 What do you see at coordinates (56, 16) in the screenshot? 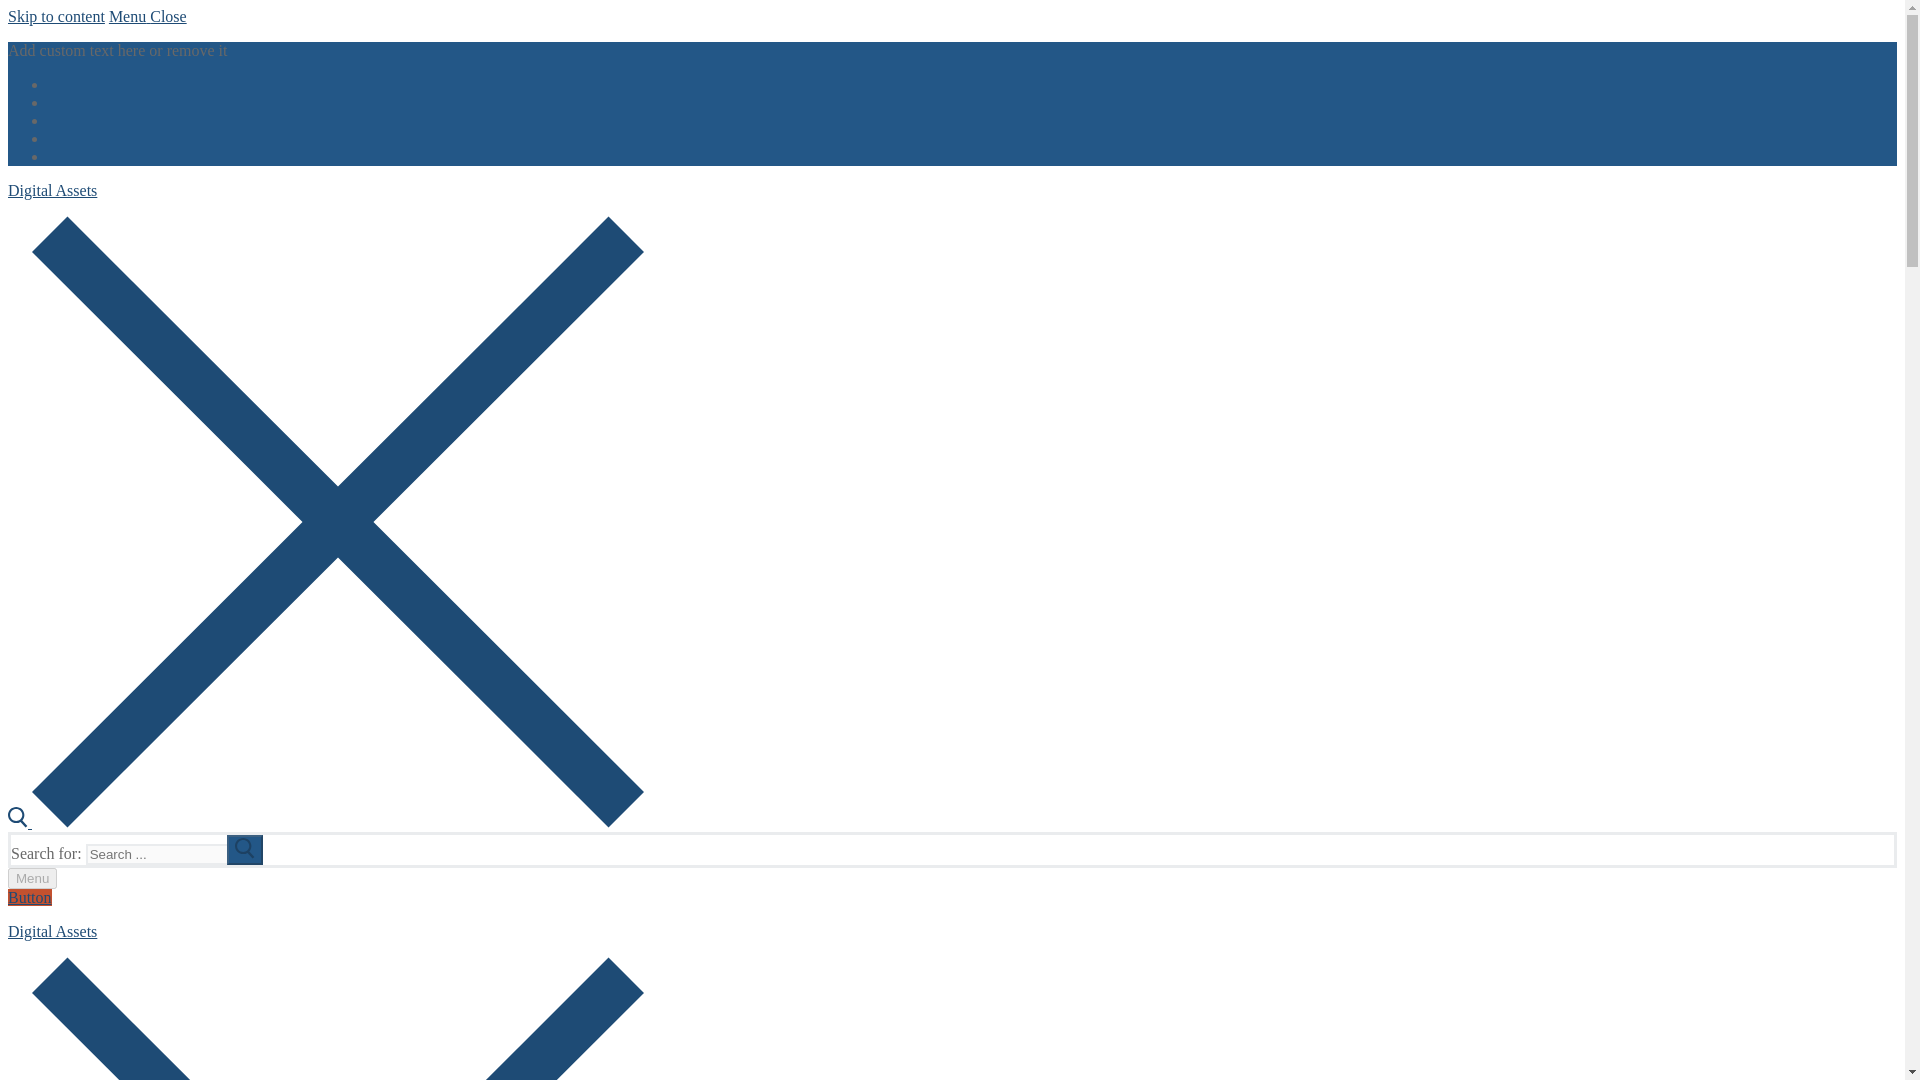
I see `Skip to content` at bounding box center [56, 16].